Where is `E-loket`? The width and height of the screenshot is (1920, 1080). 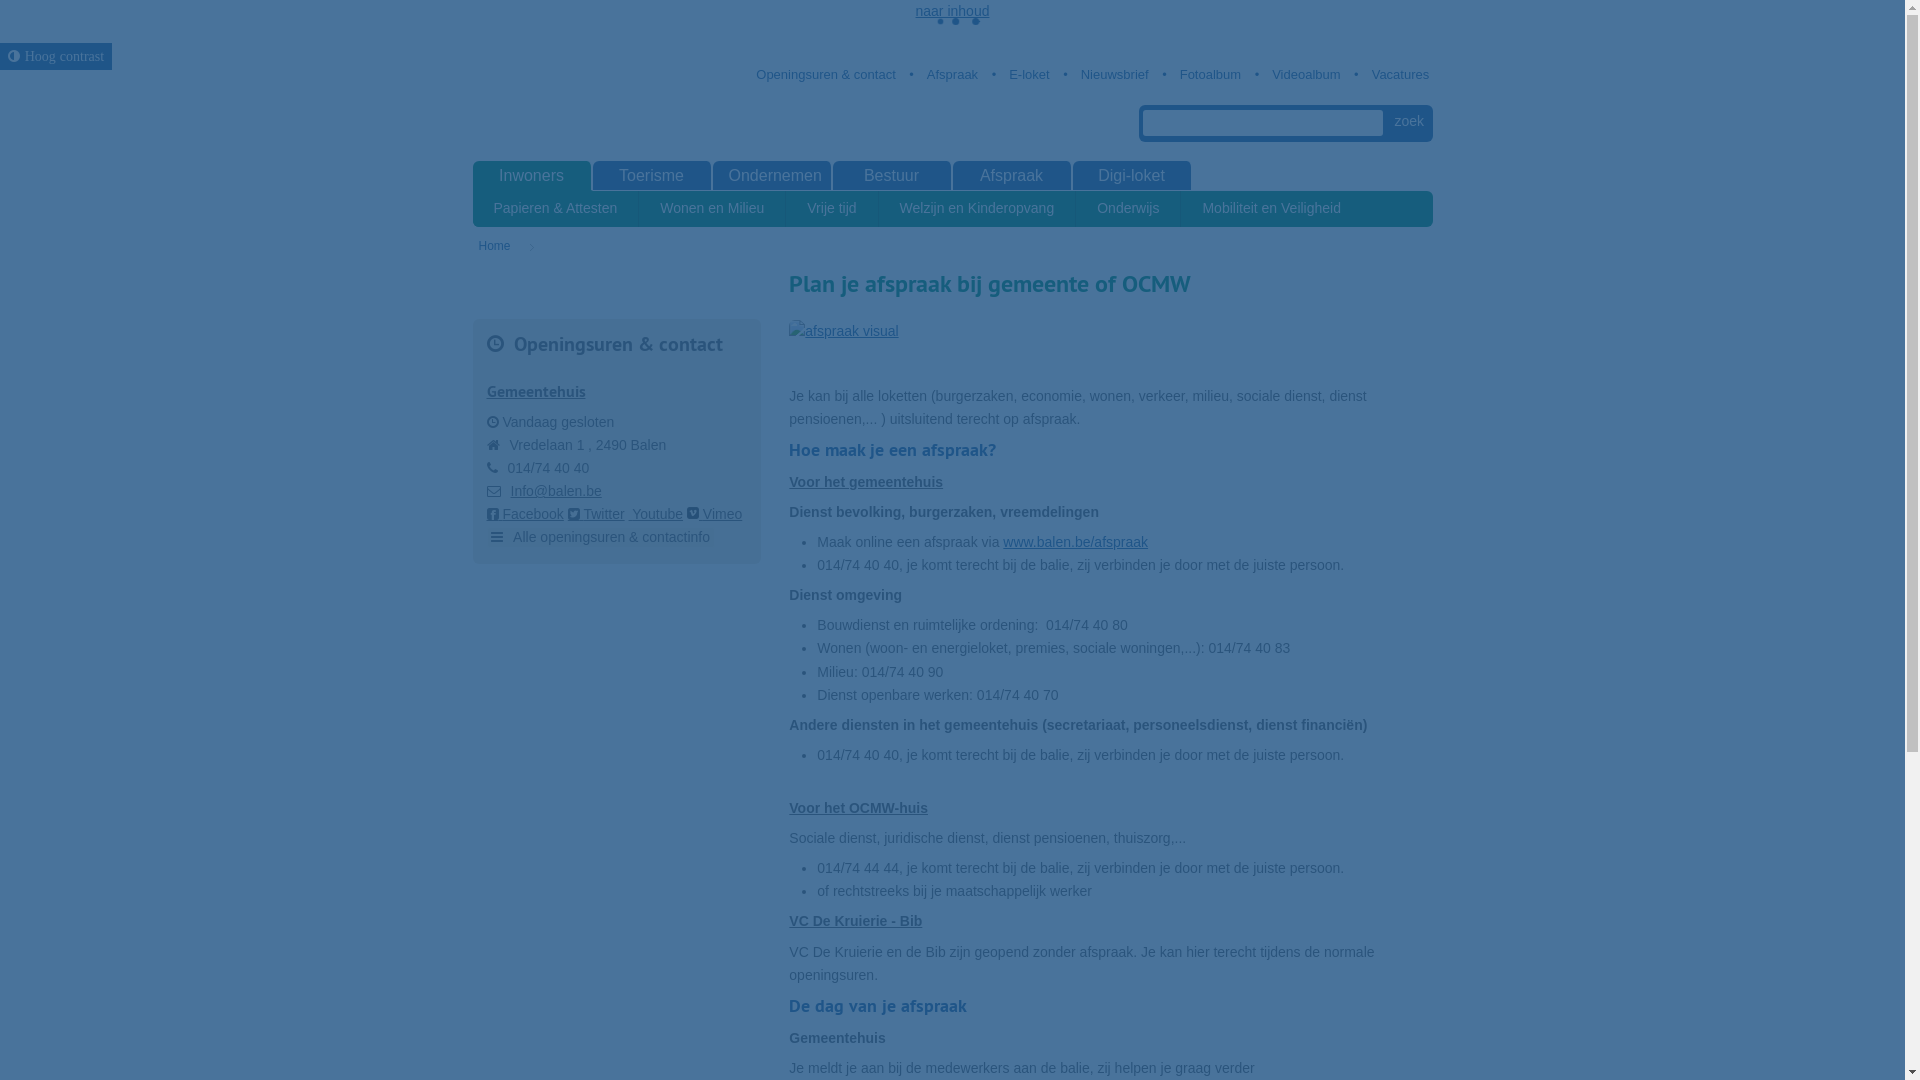
E-loket is located at coordinates (1020, 74).